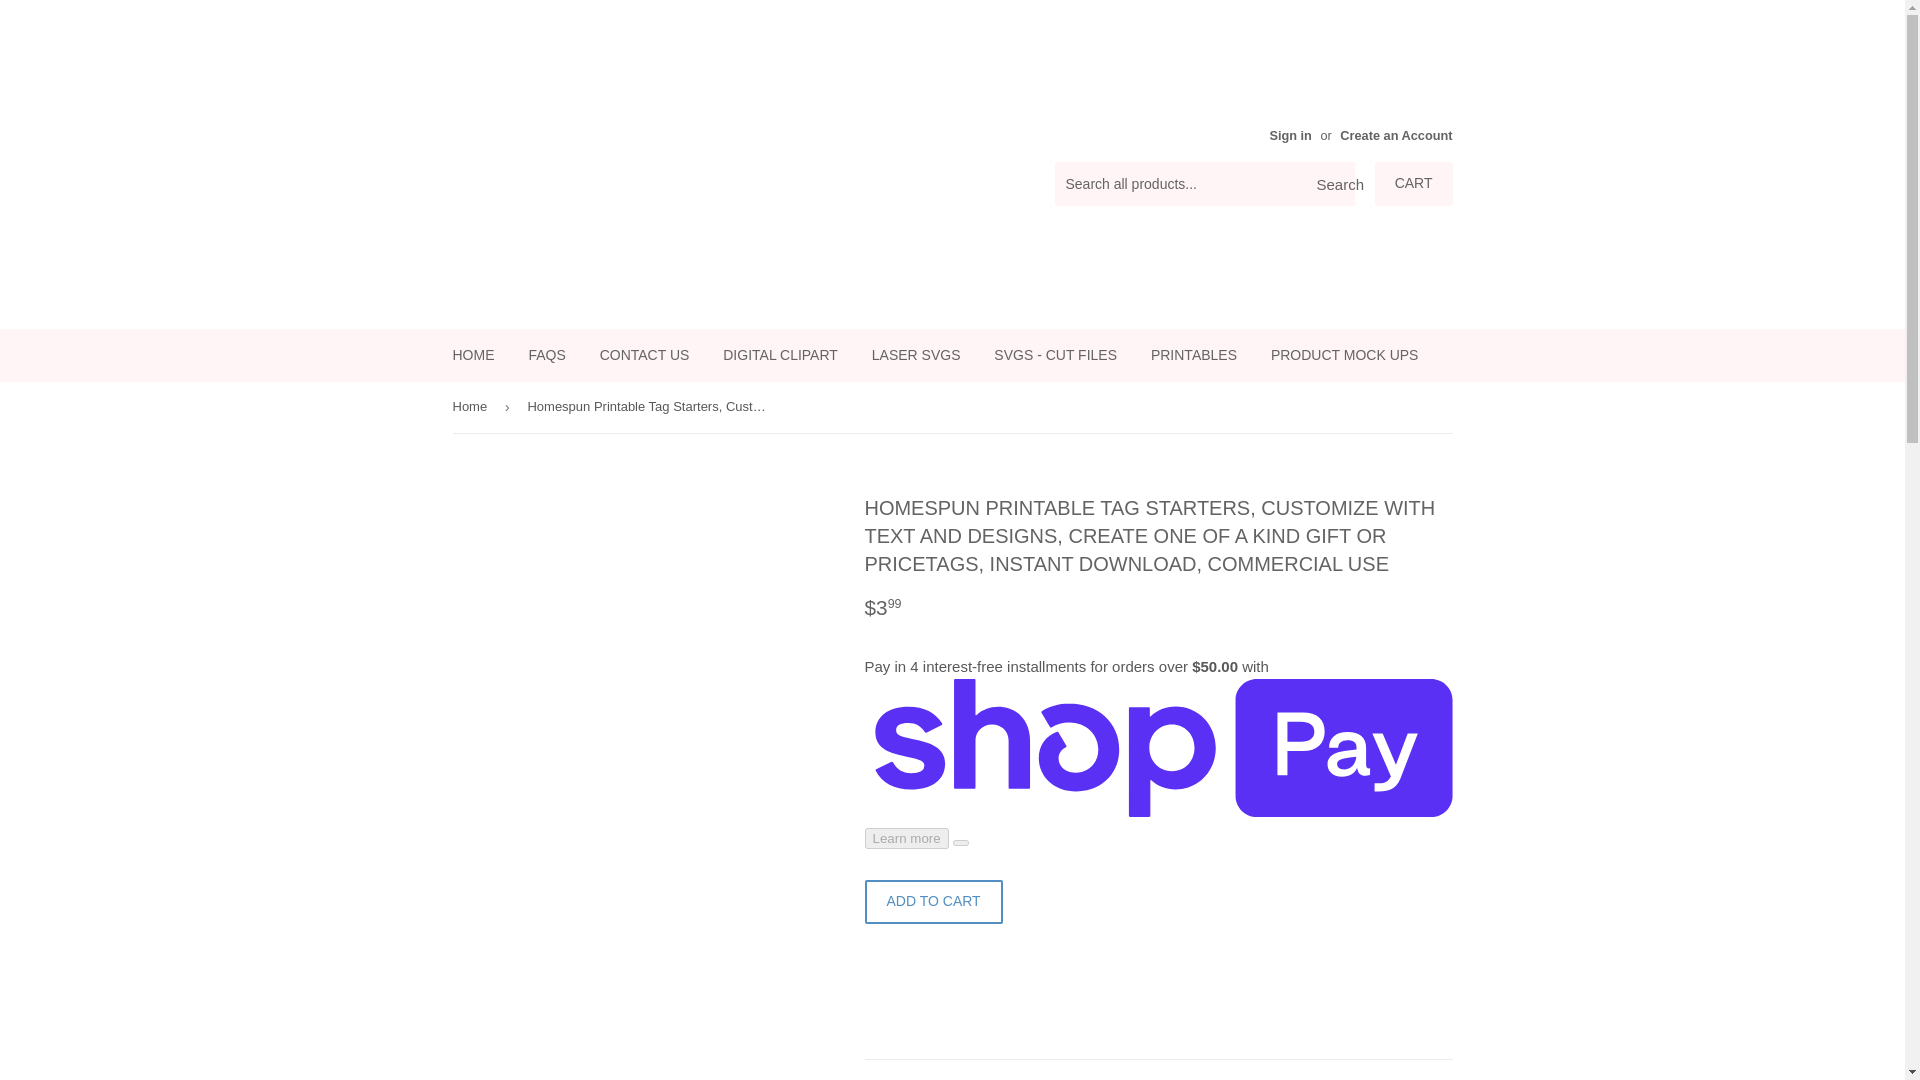 Image resolution: width=1920 pixels, height=1080 pixels. Describe the element at coordinates (1290, 135) in the screenshot. I see `Sign in` at that location.